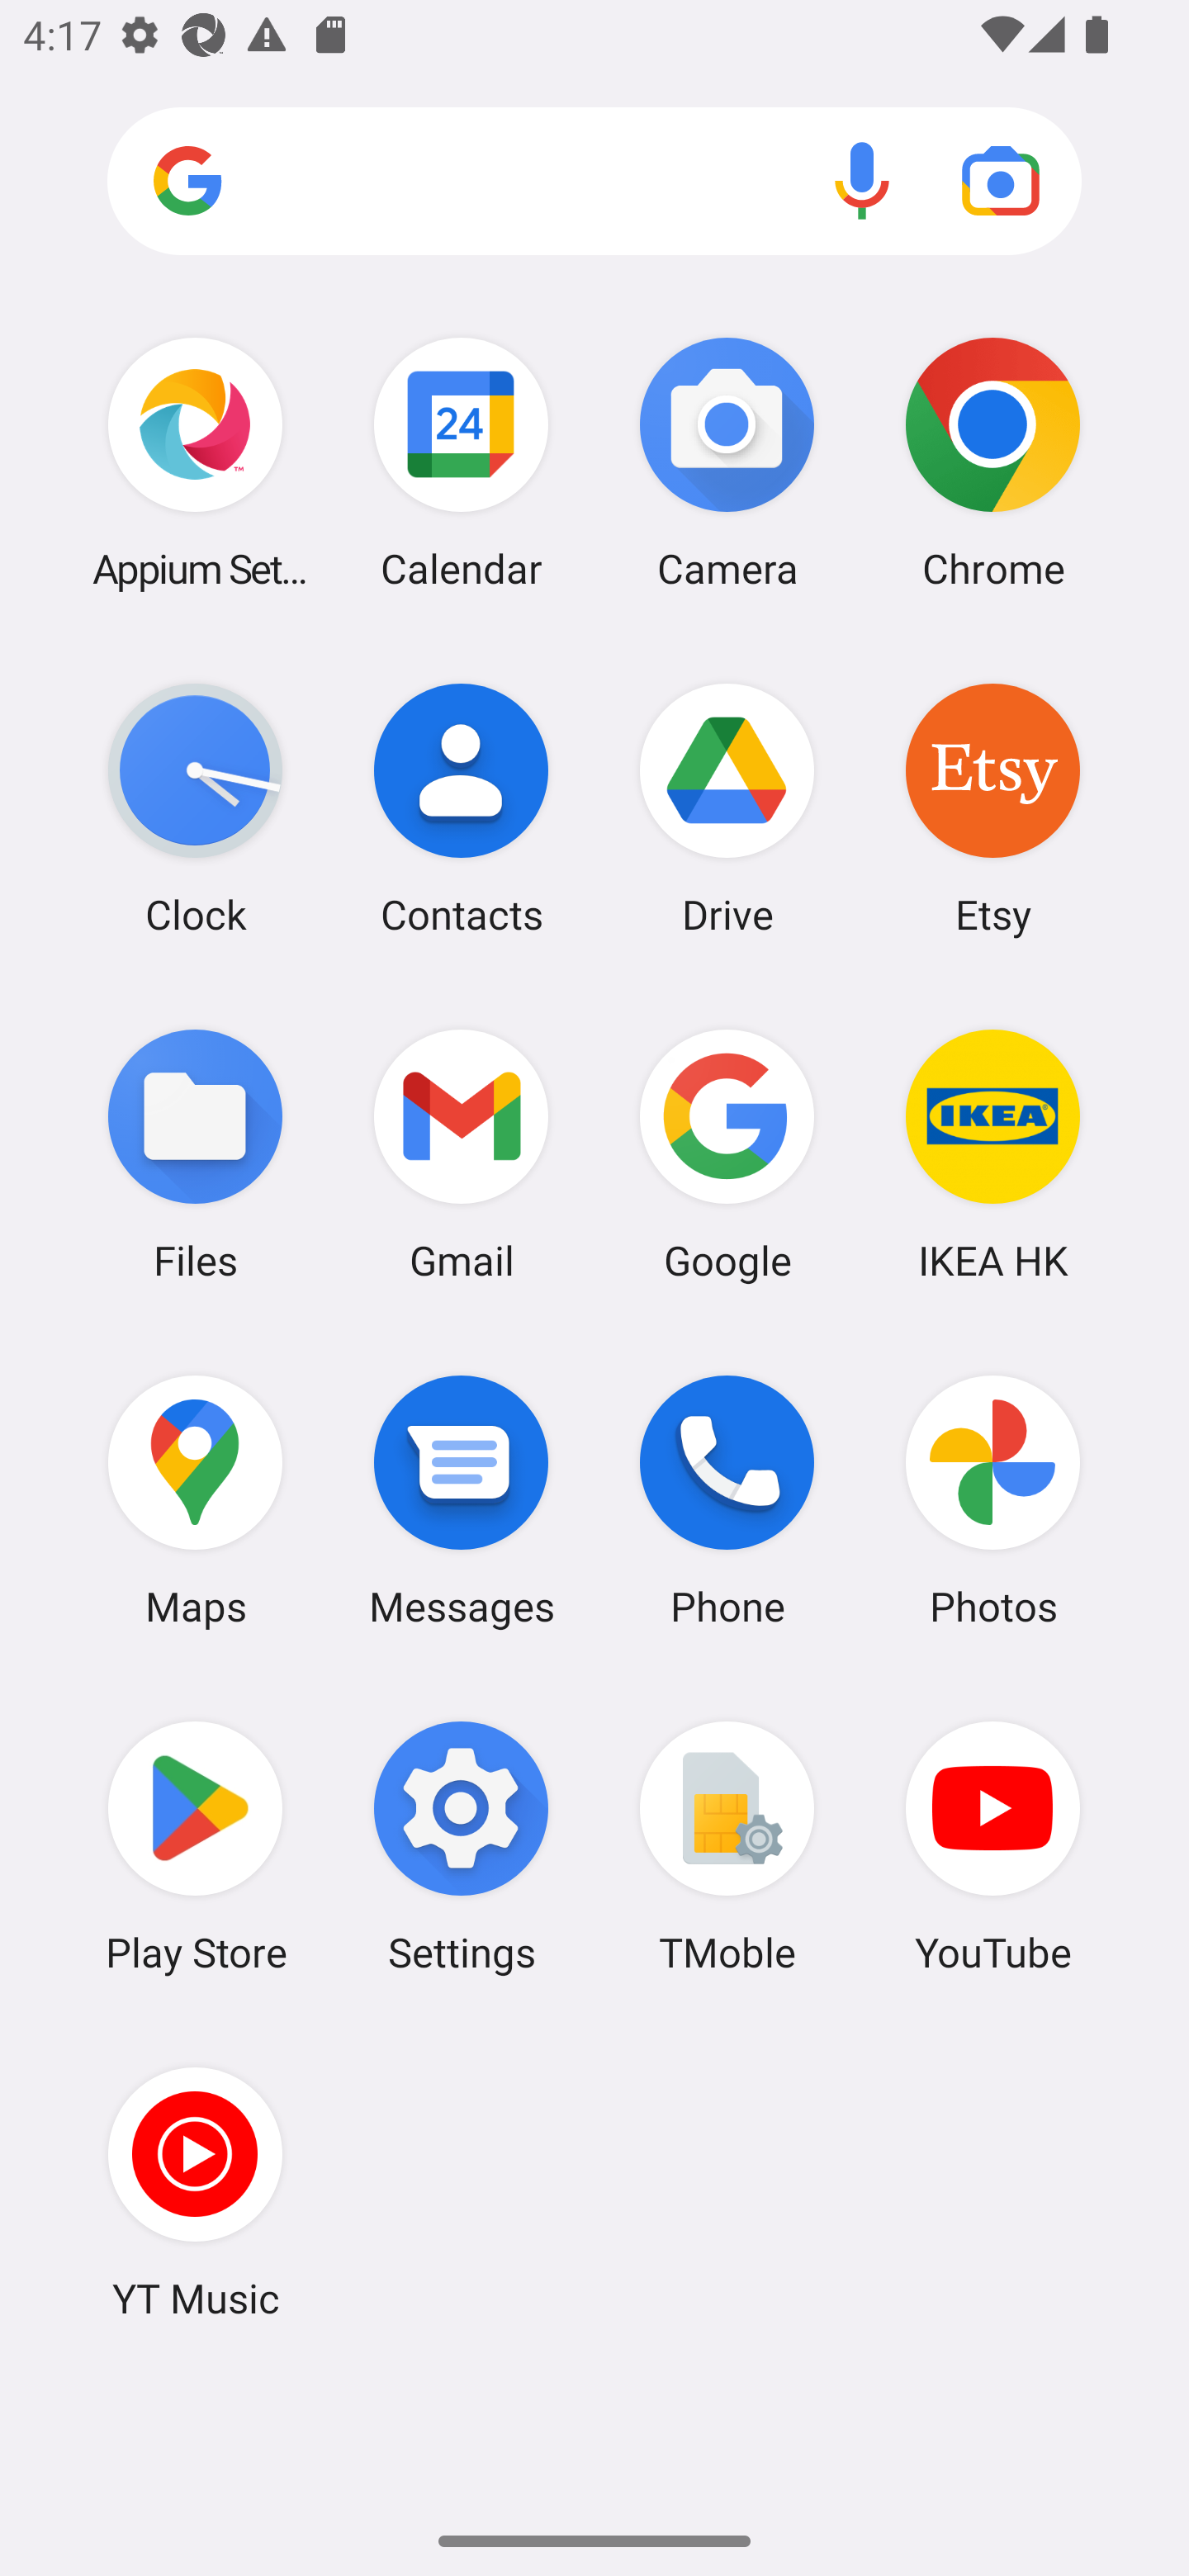  I want to click on Chrome, so click(992, 462).